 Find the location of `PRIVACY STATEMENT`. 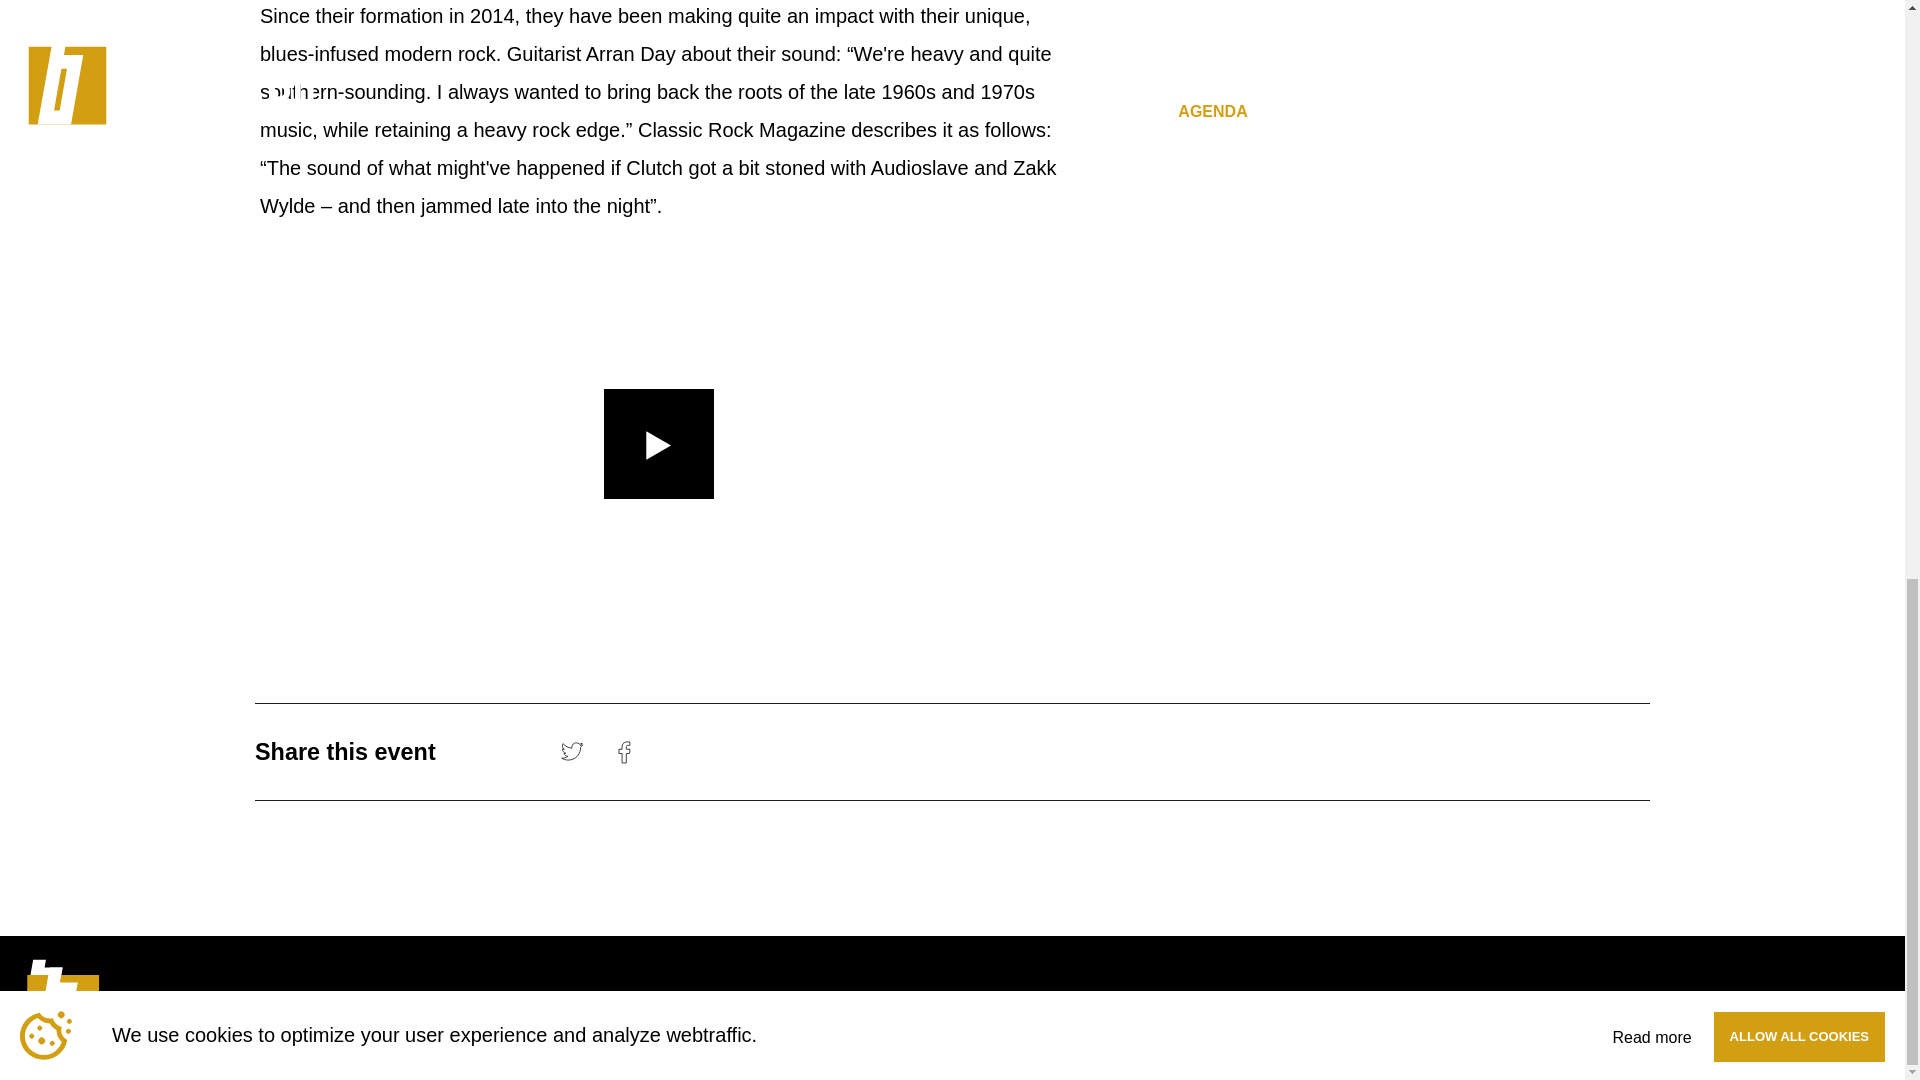

PRIVACY STATEMENT is located at coordinates (1822, 1004).